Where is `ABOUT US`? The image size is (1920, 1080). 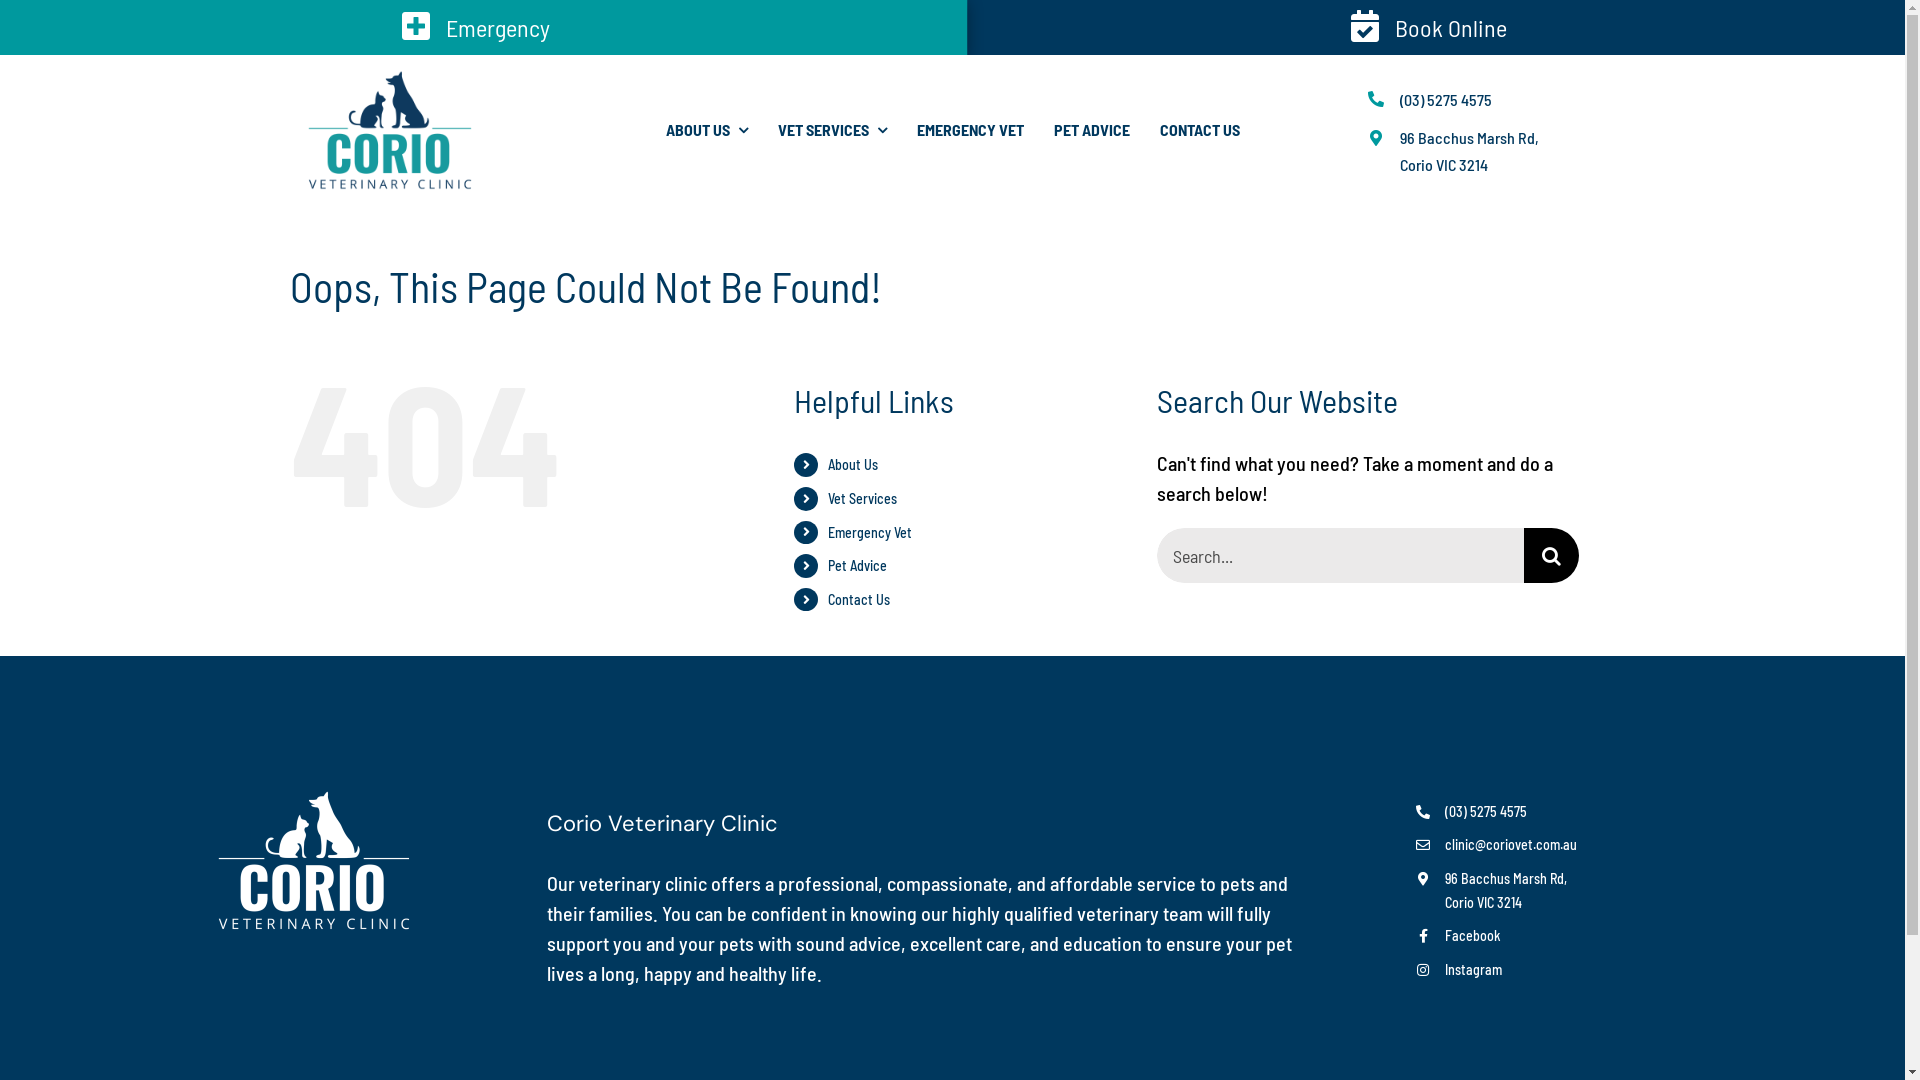 ABOUT US is located at coordinates (707, 130).